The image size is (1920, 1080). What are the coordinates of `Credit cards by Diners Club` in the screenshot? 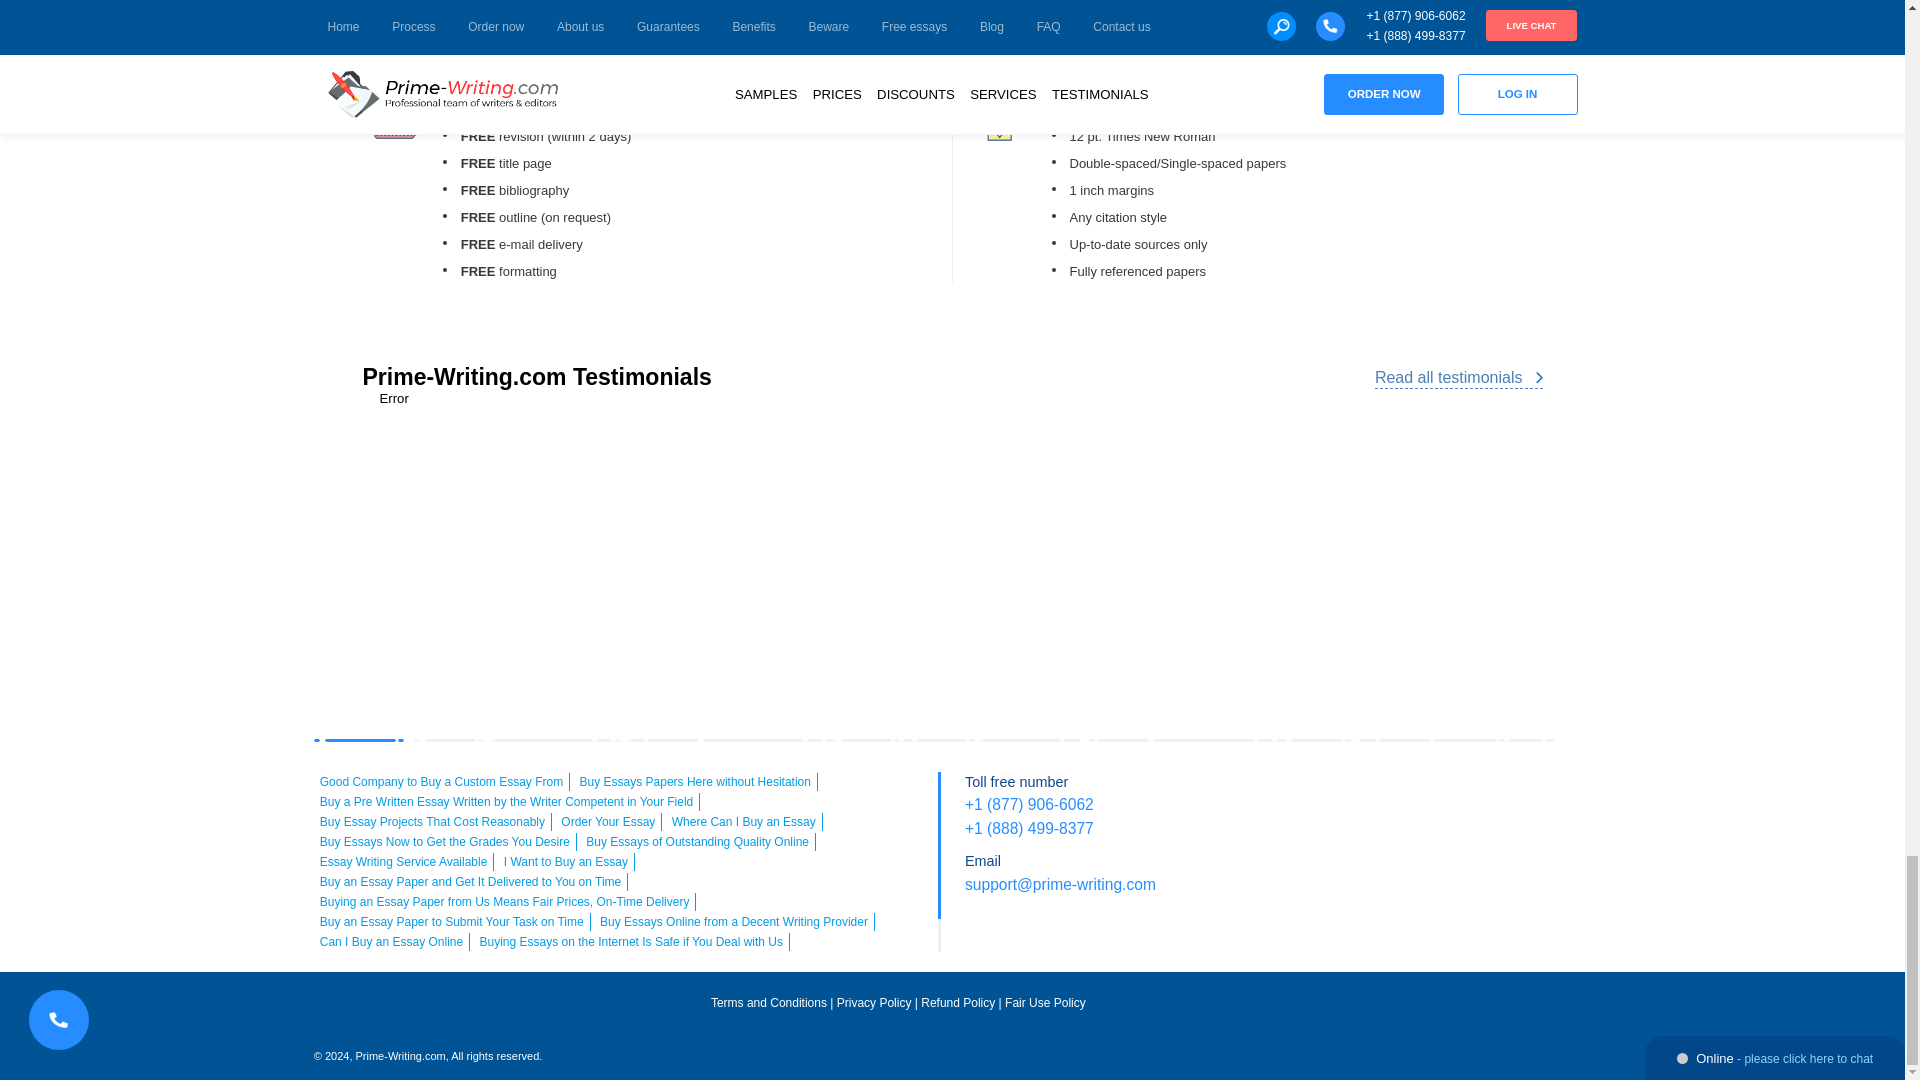 It's located at (1411, 834).